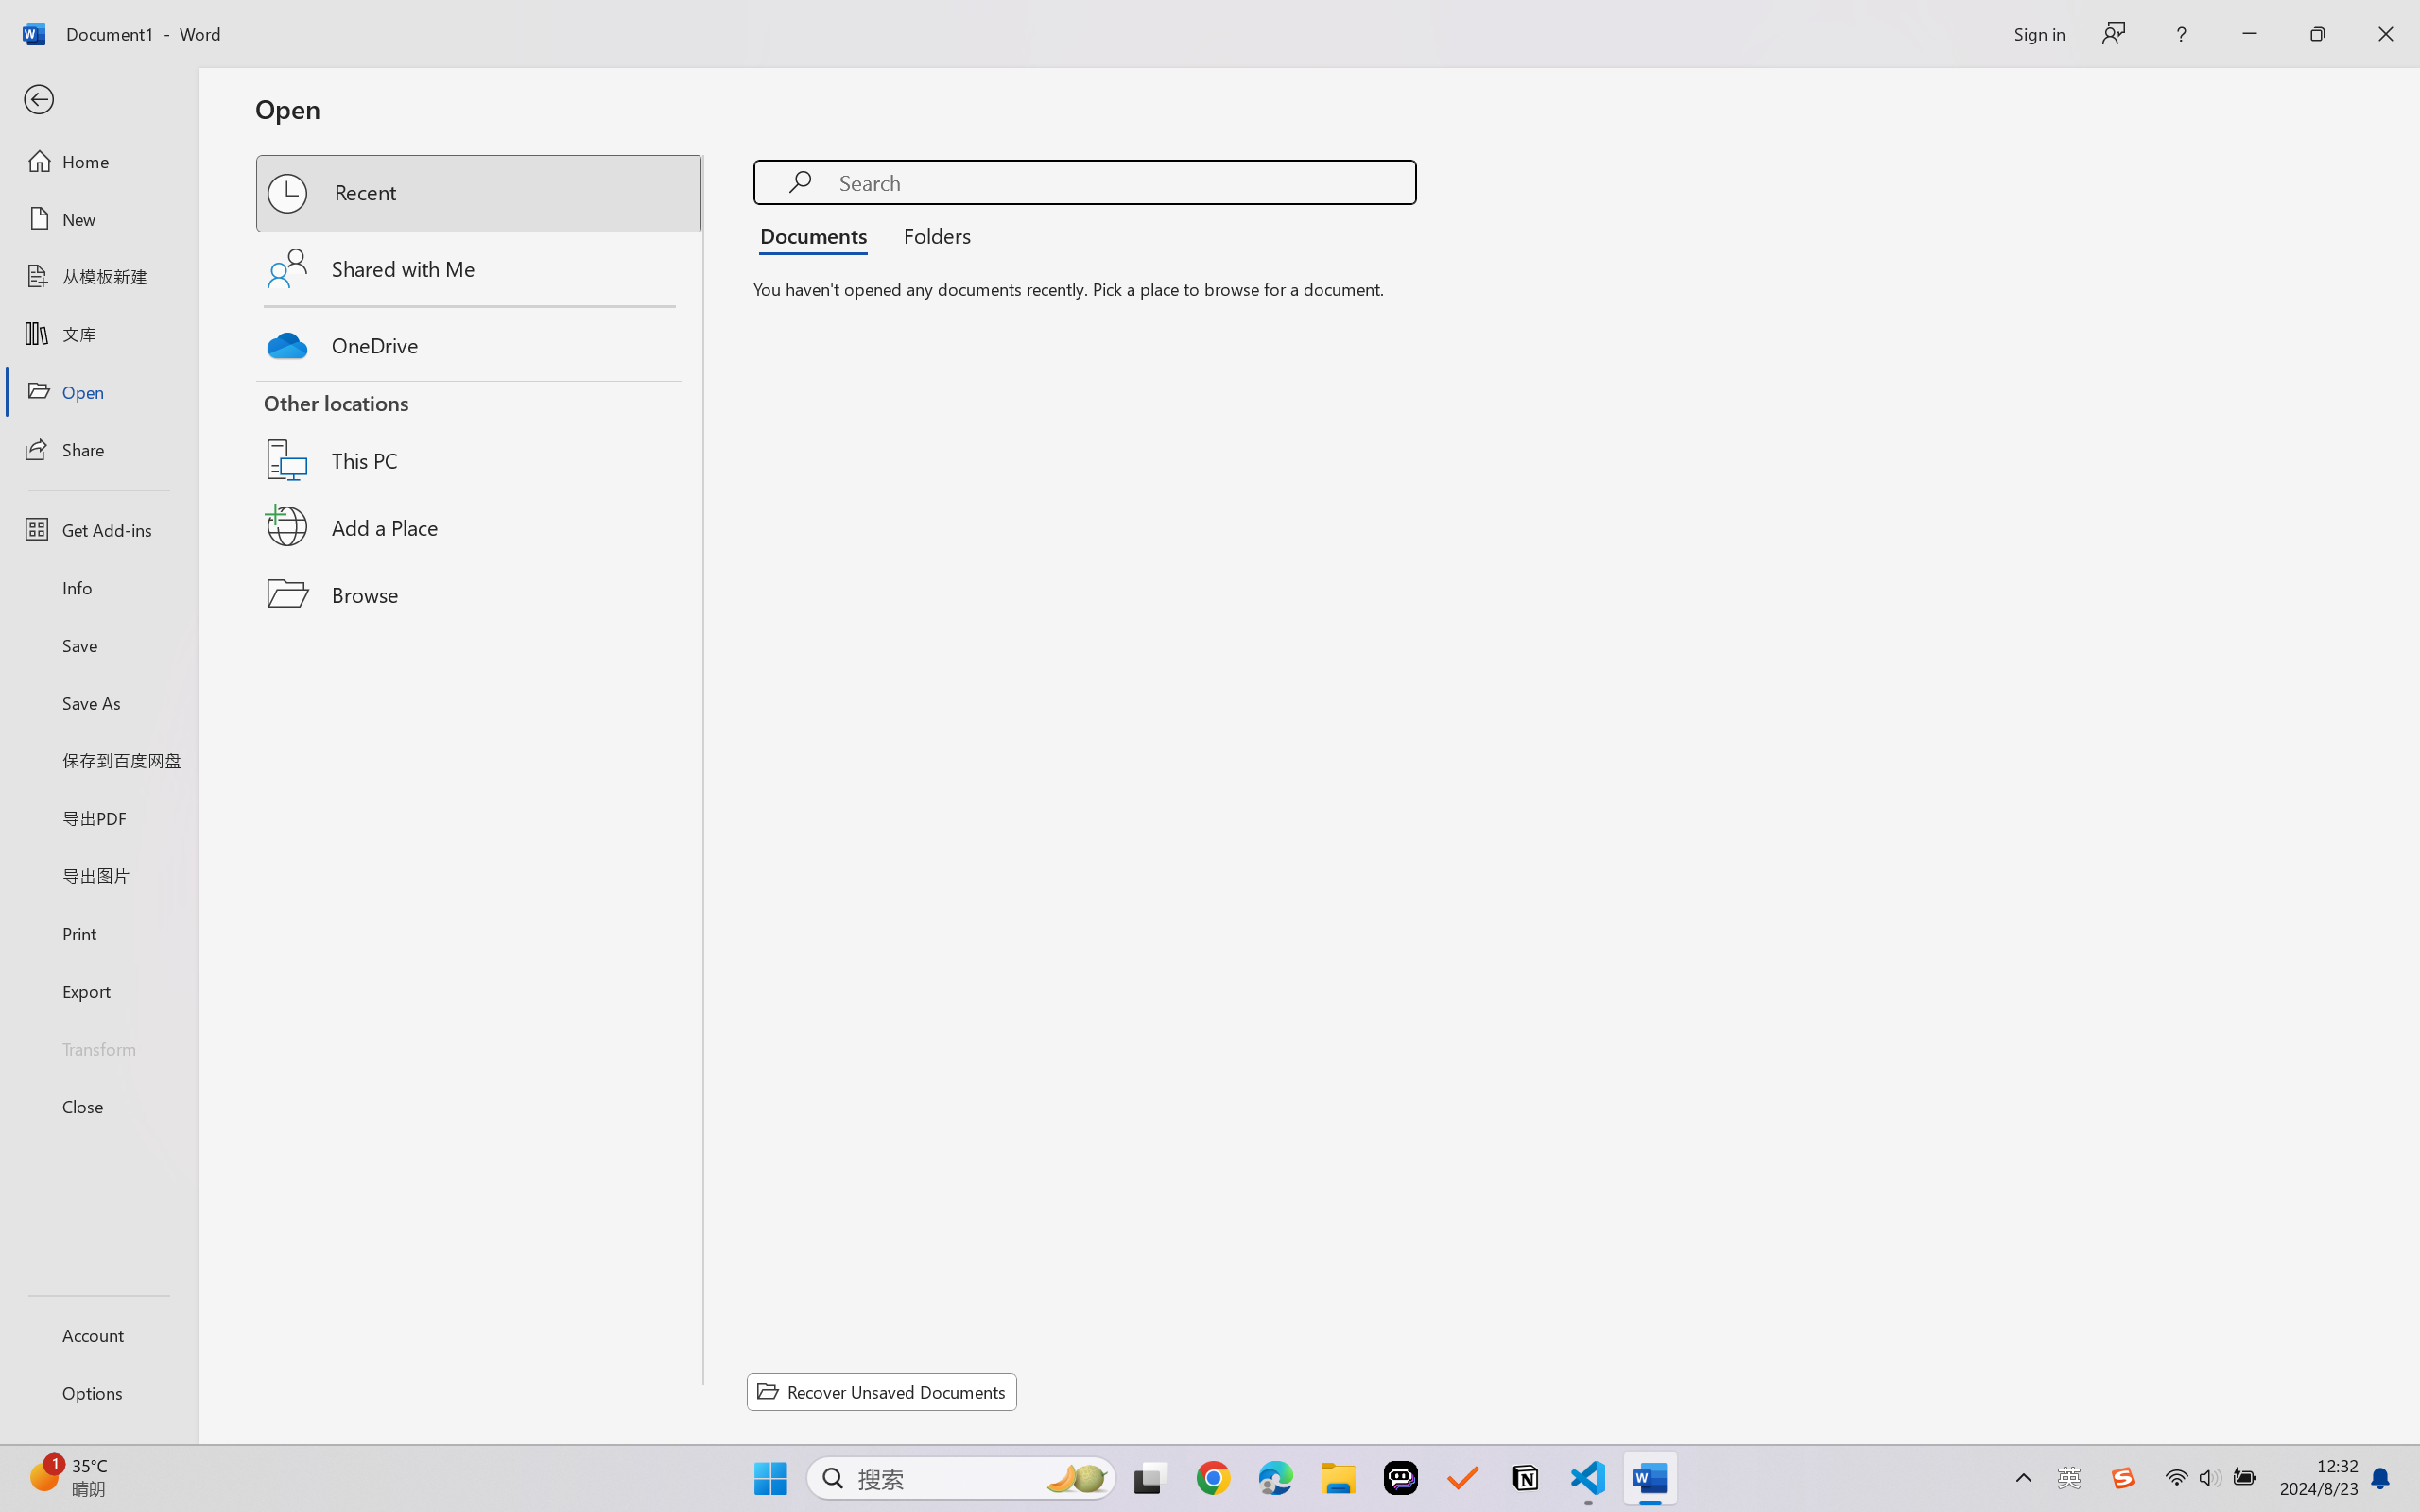 The height and width of the screenshot is (1512, 2420). What do you see at coordinates (98, 529) in the screenshot?
I see `Get Add-ins` at bounding box center [98, 529].